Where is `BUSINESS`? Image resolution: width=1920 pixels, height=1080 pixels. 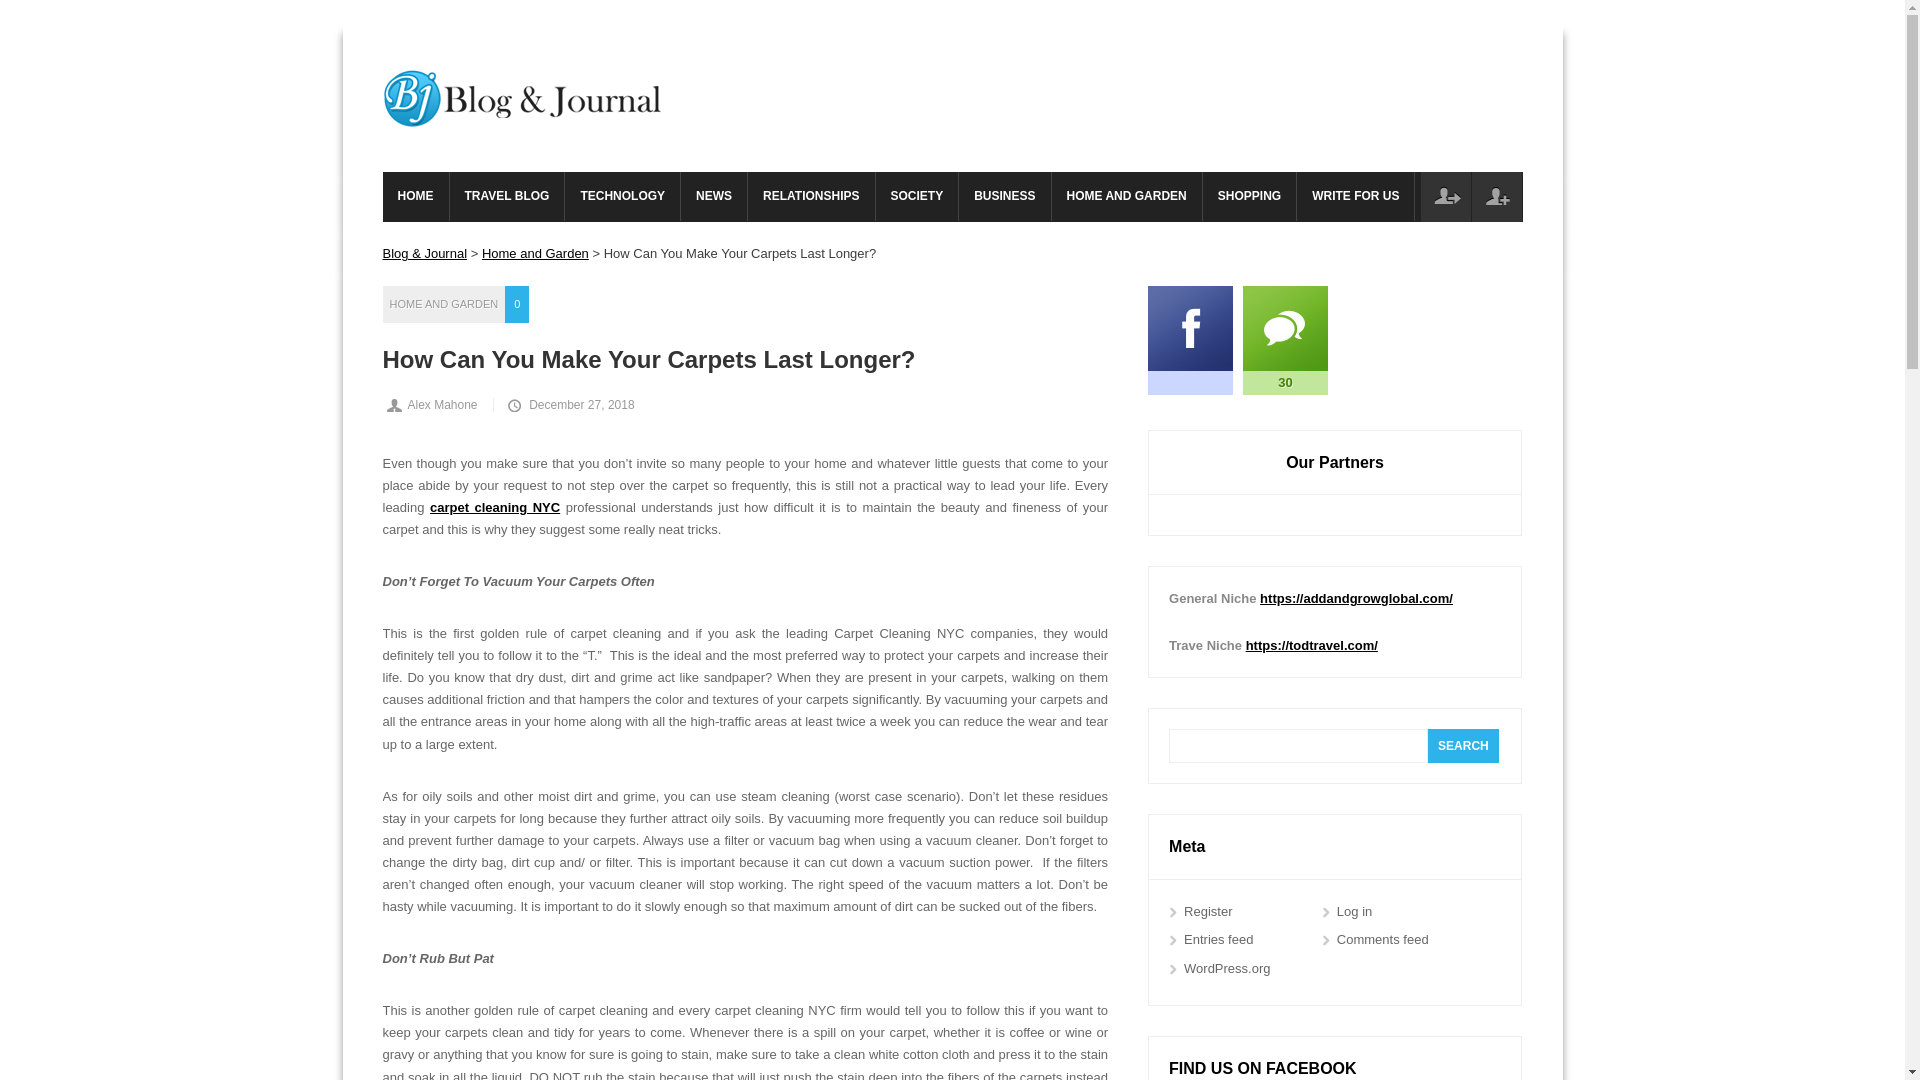 BUSINESS is located at coordinates (1004, 196).